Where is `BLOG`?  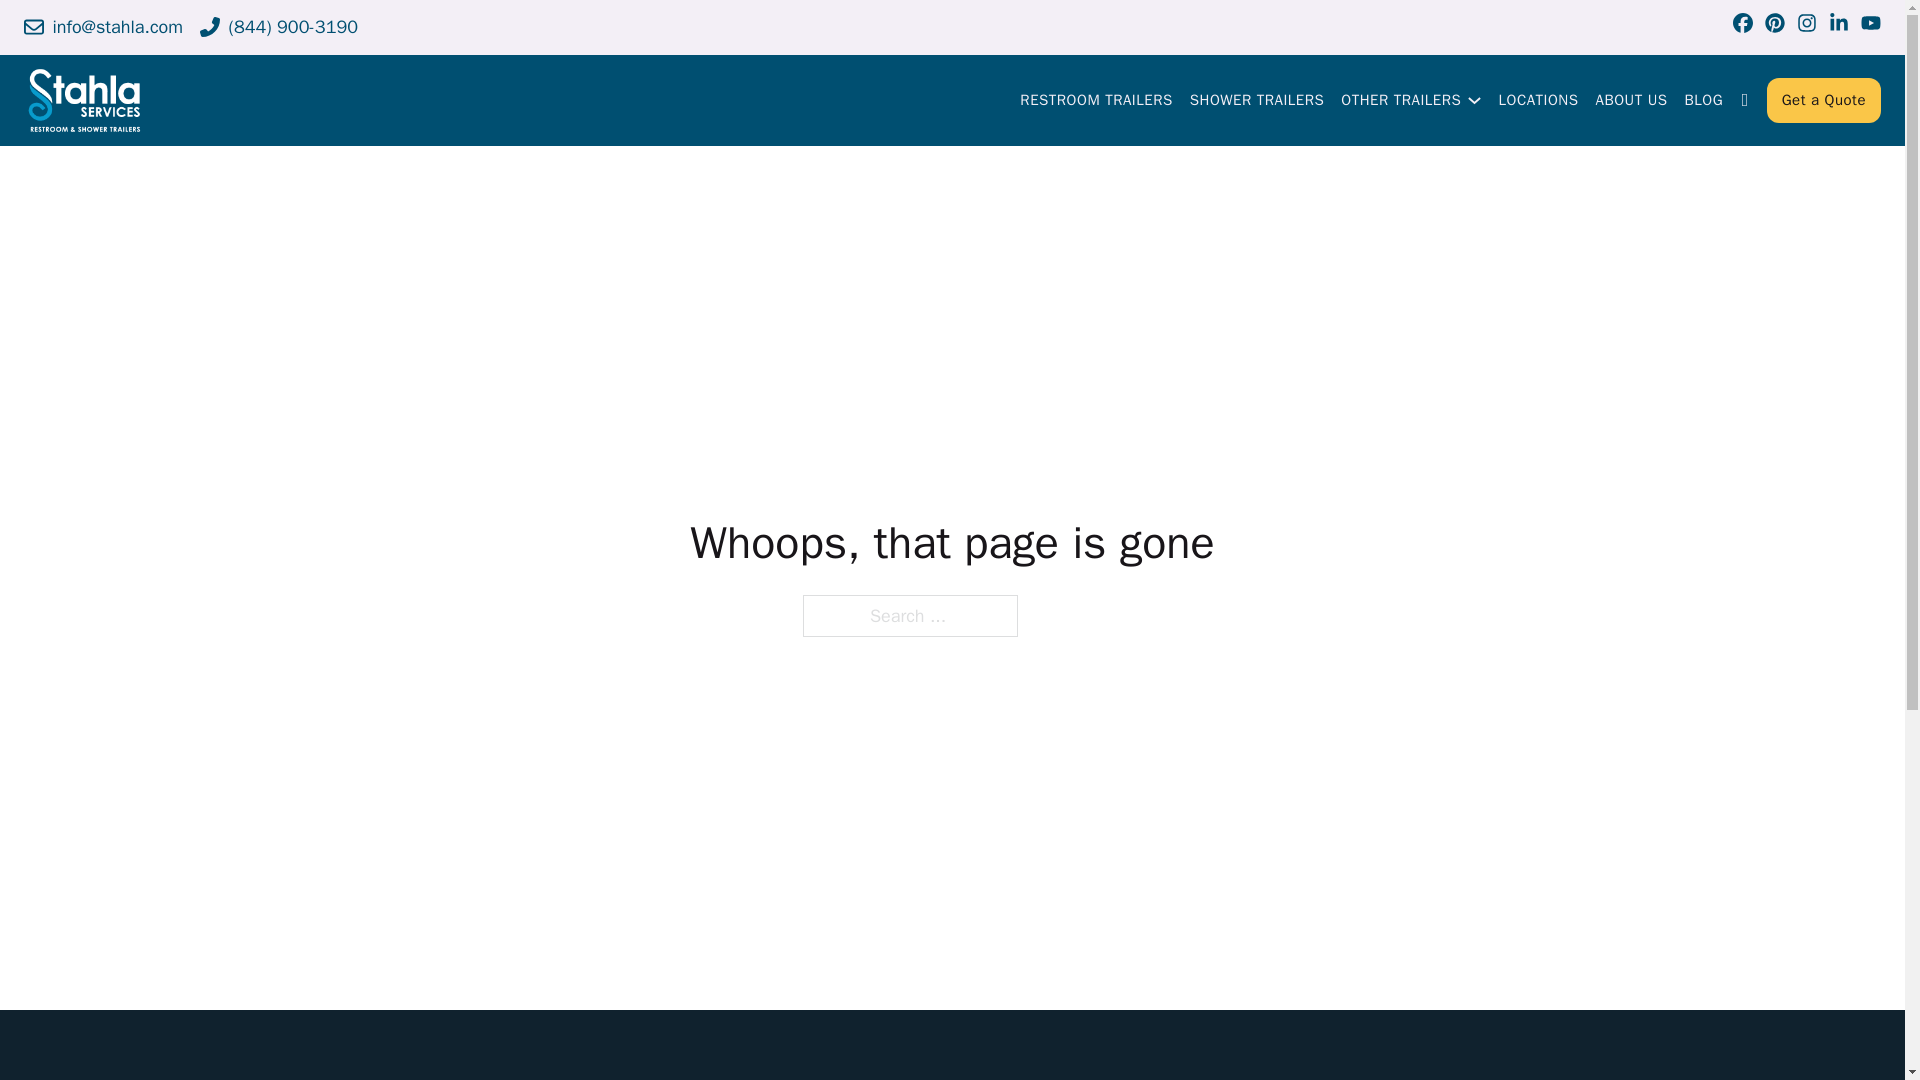 BLOG is located at coordinates (1704, 100).